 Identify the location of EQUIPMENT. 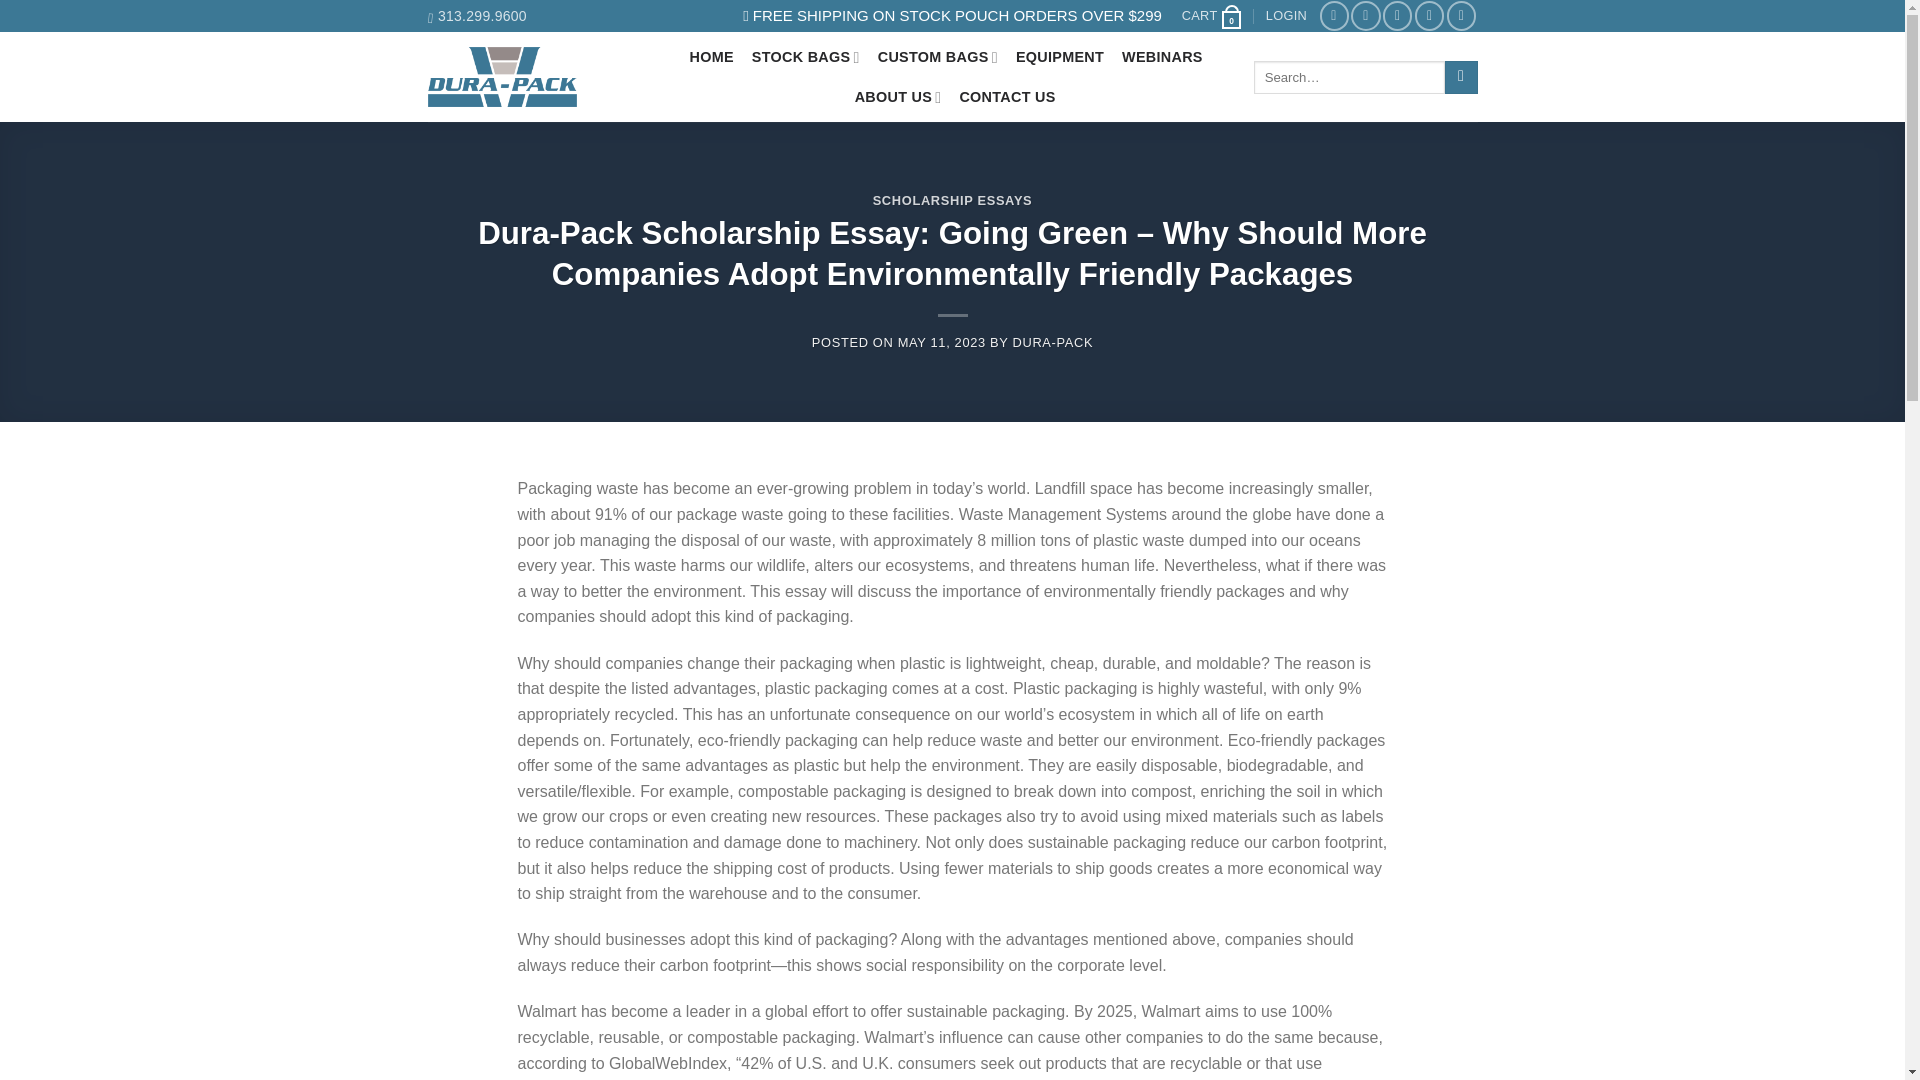
(1060, 56).